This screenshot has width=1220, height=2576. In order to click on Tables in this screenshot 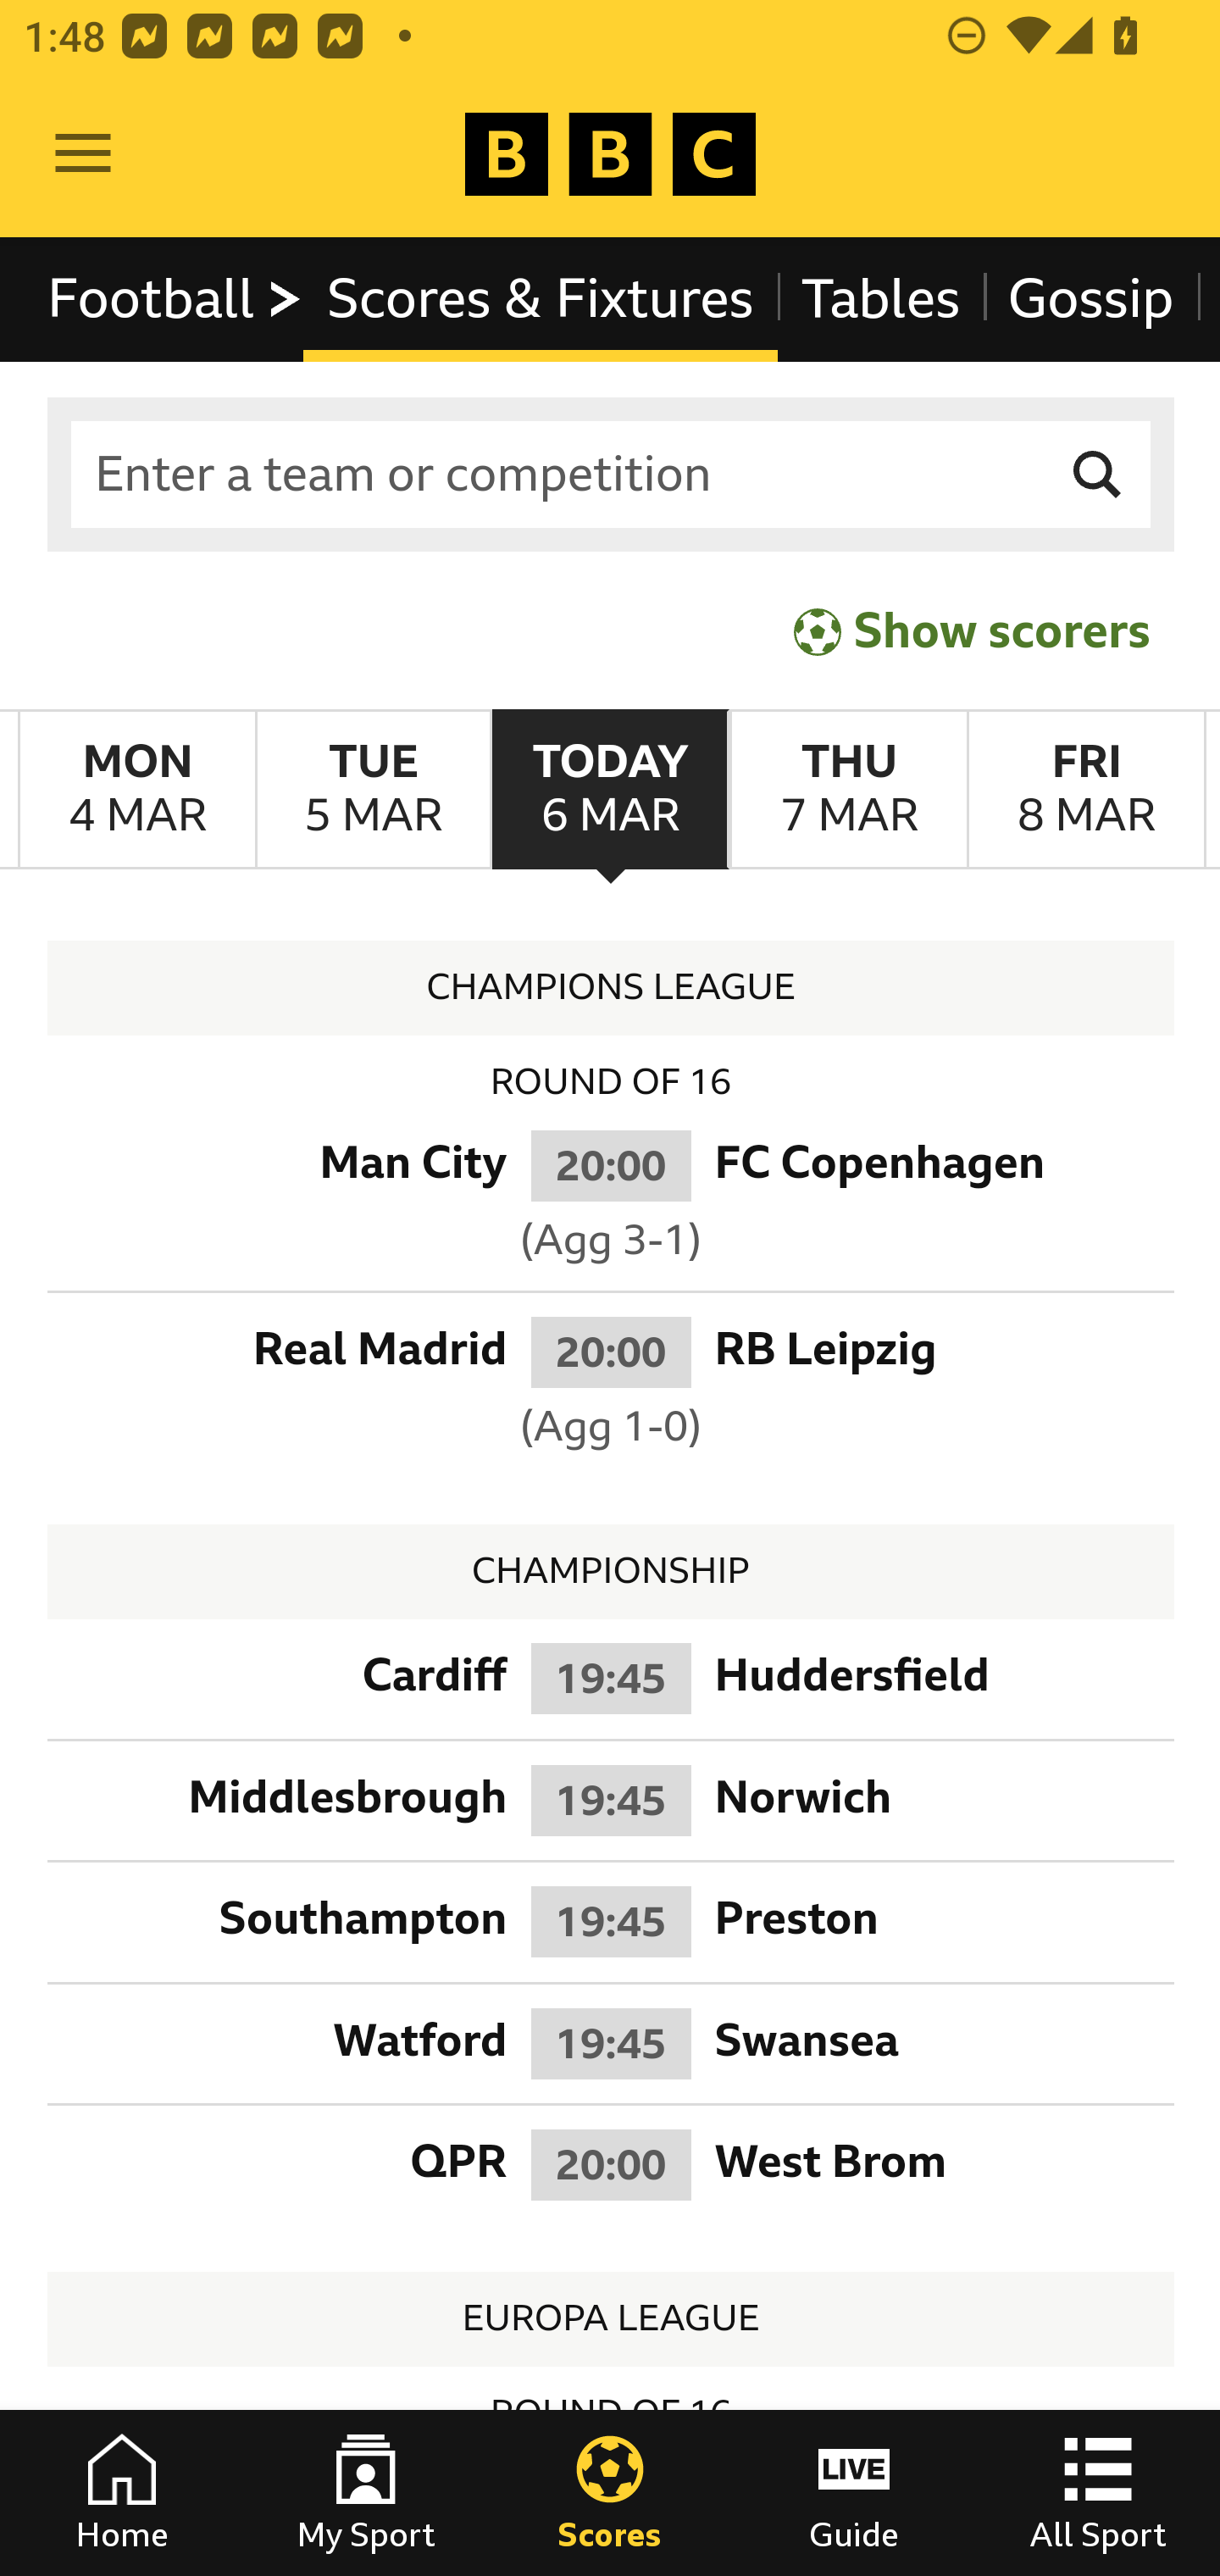, I will do `click(881, 298)`.